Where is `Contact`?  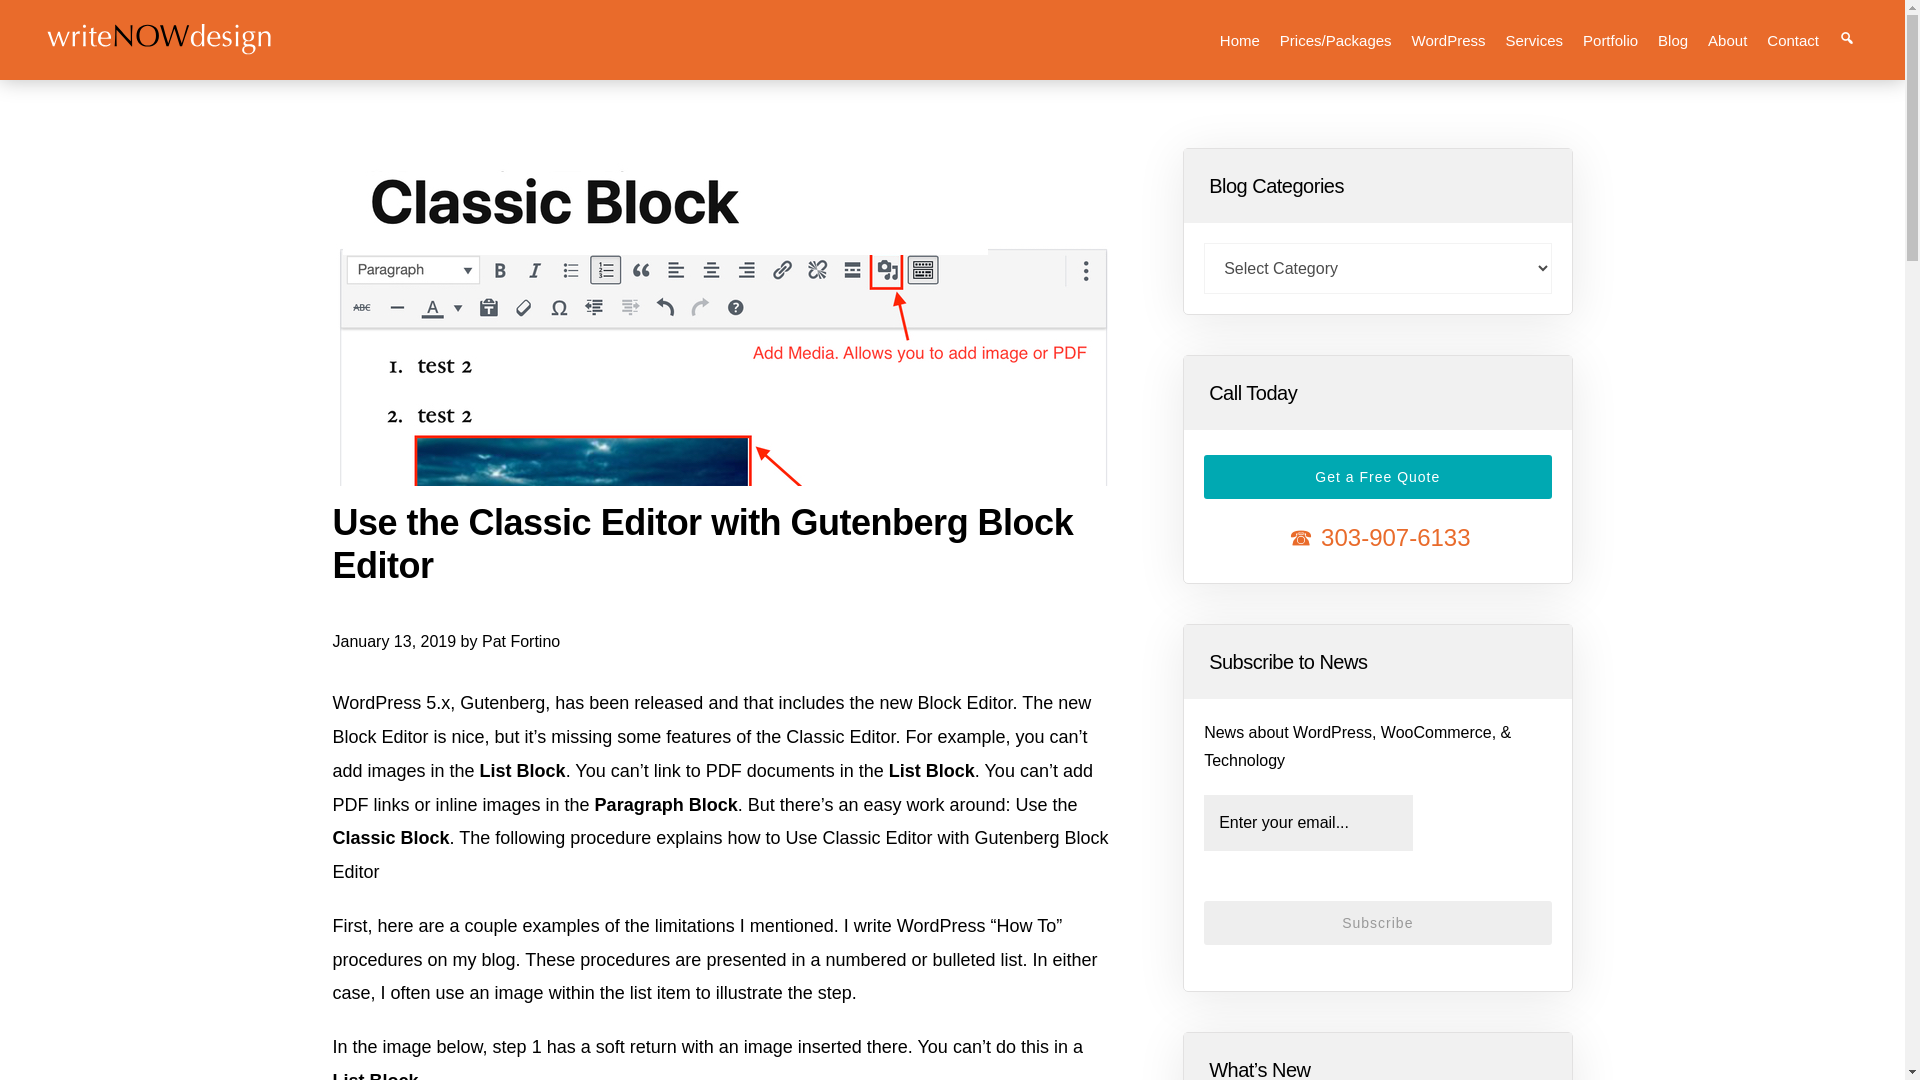 Contact is located at coordinates (1792, 40).